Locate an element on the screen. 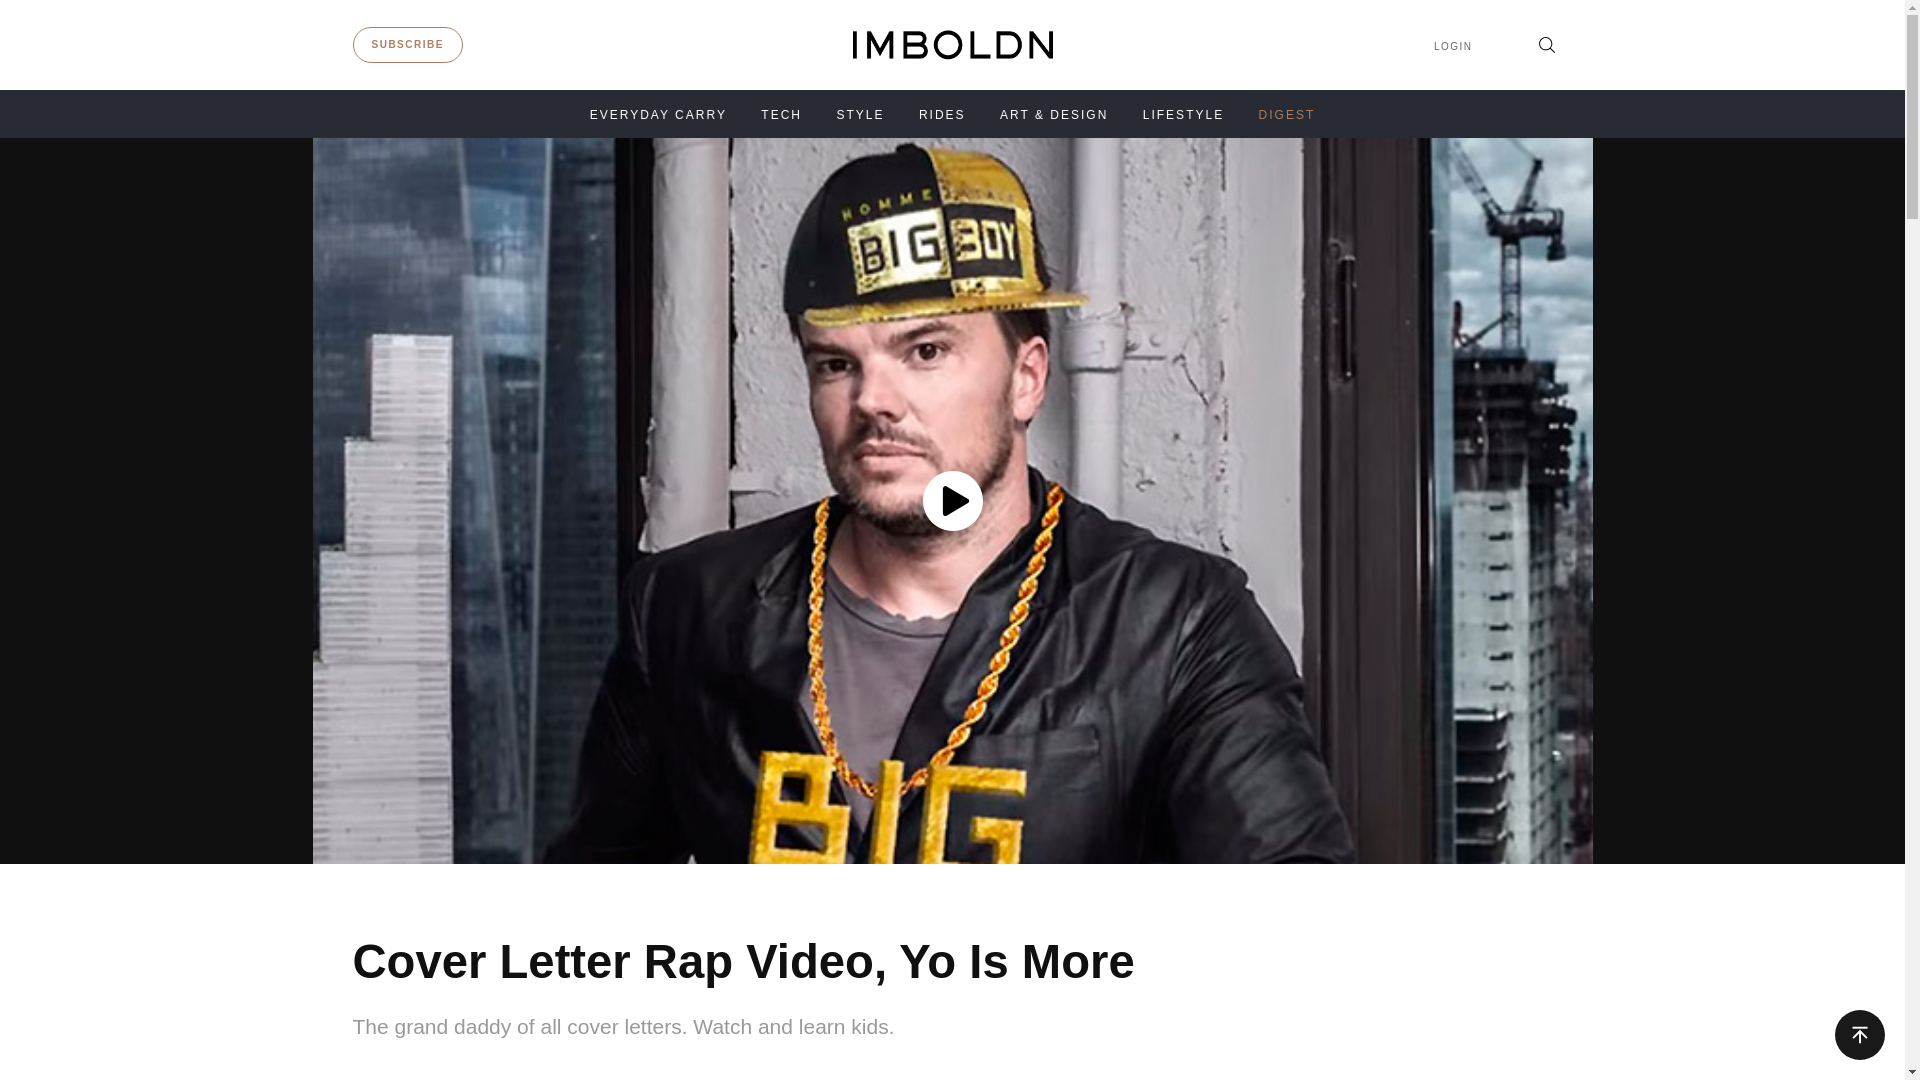  RIDES is located at coordinates (942, 115).